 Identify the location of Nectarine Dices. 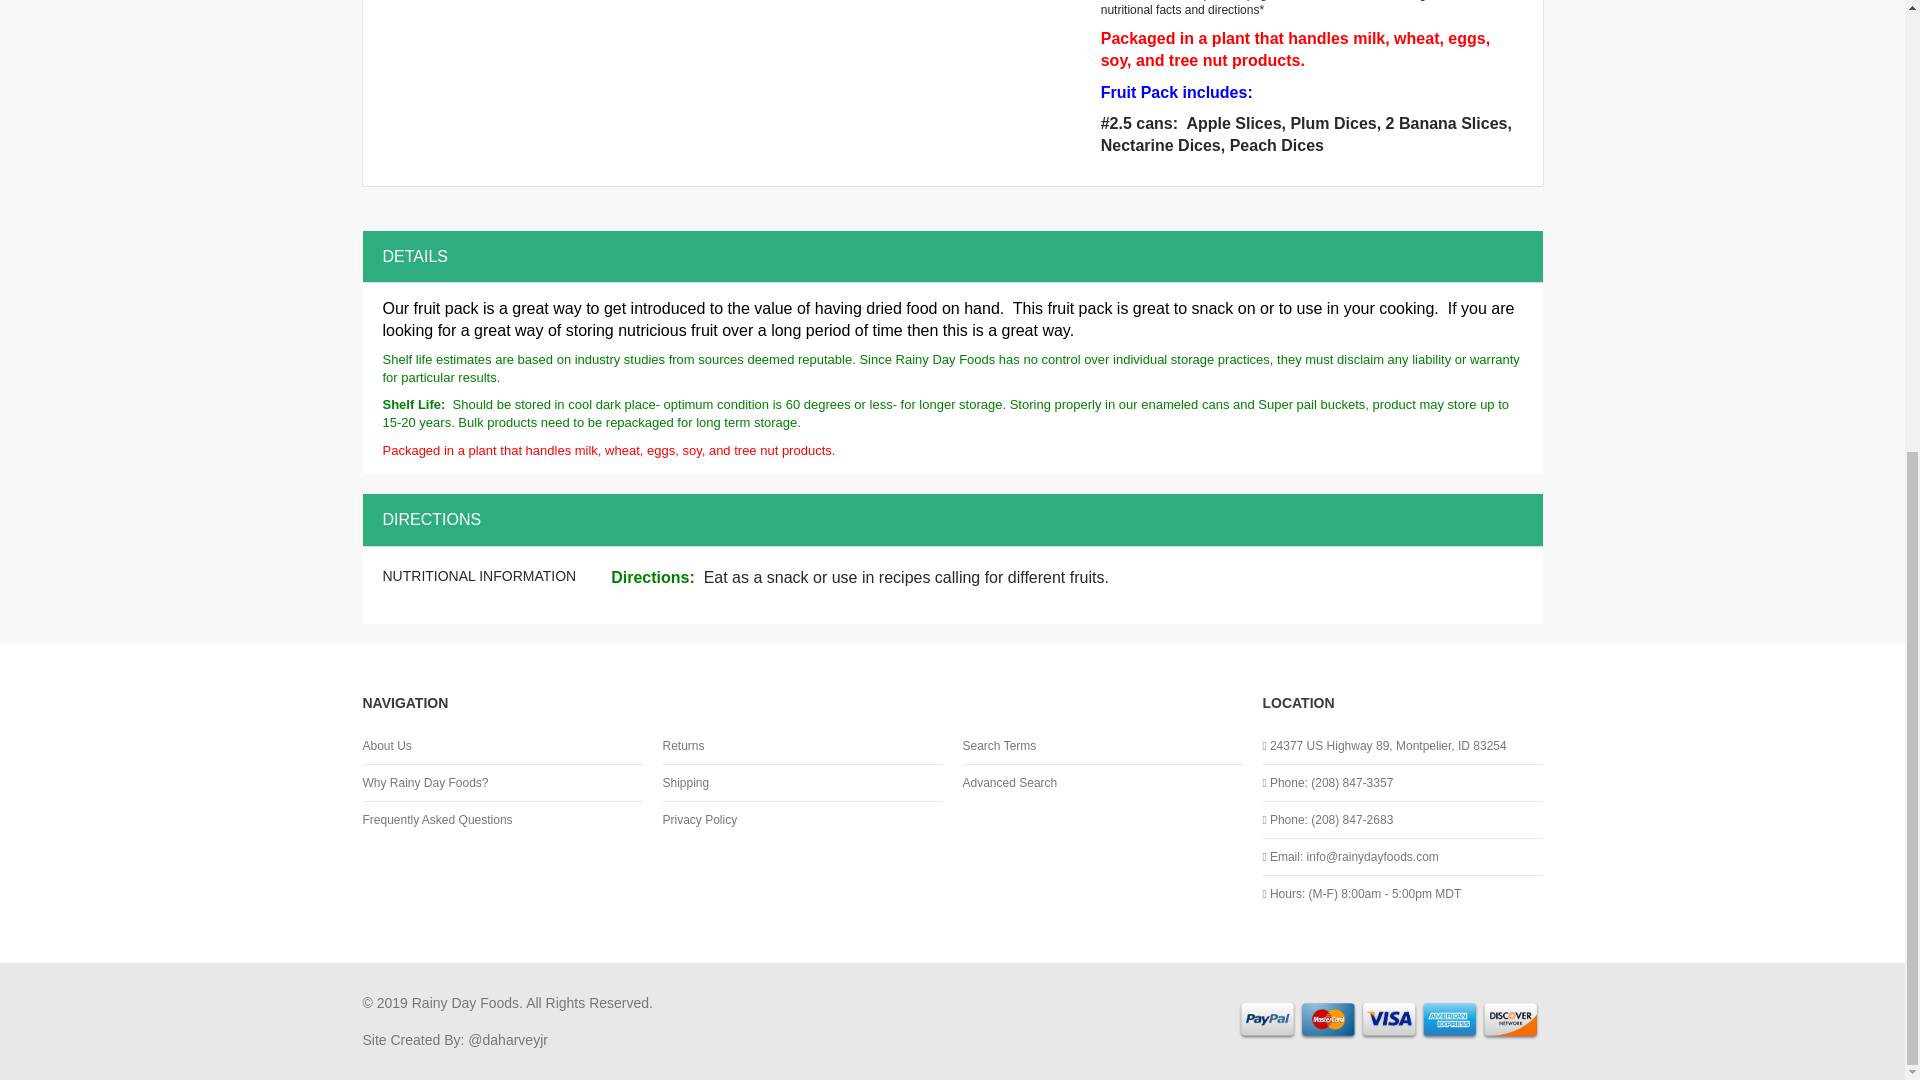
(1160, 146).